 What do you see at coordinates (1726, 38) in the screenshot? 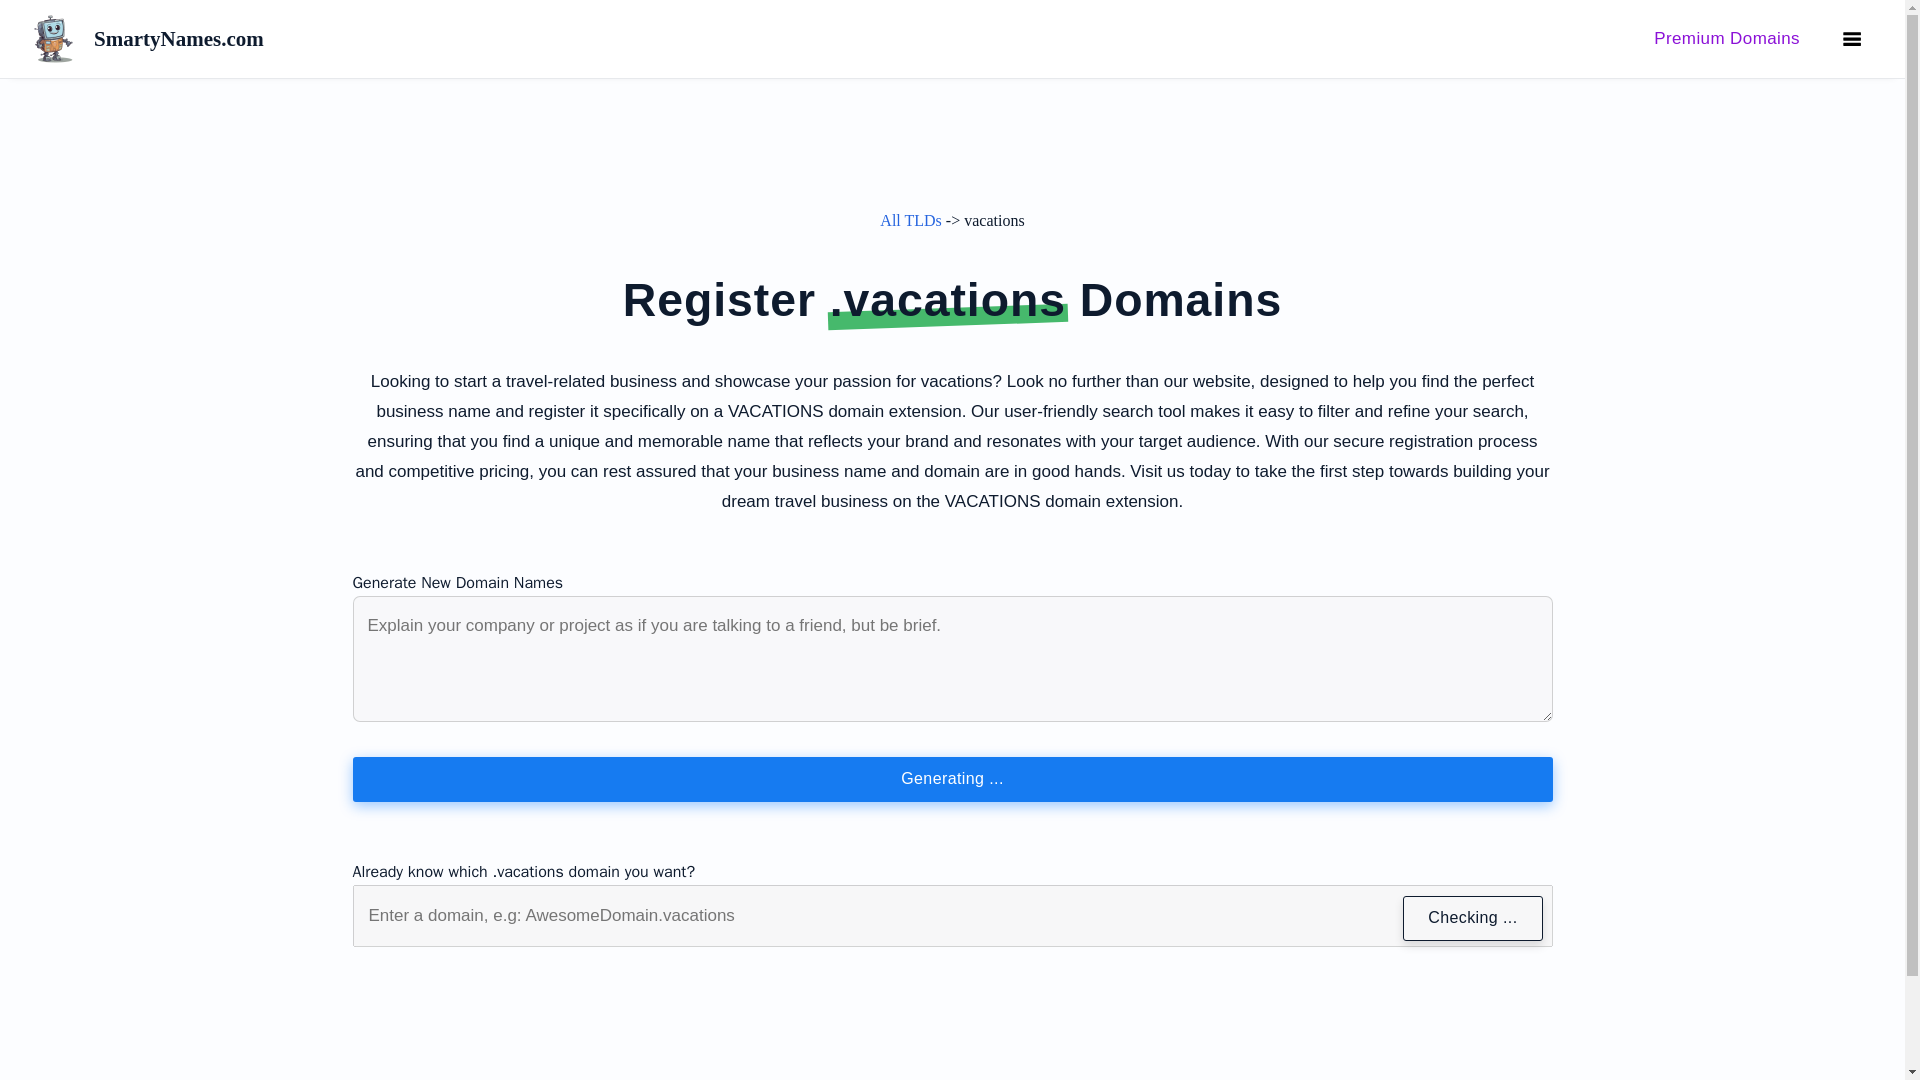
I see `Premium Domains` at bounding box center [1726, 38].